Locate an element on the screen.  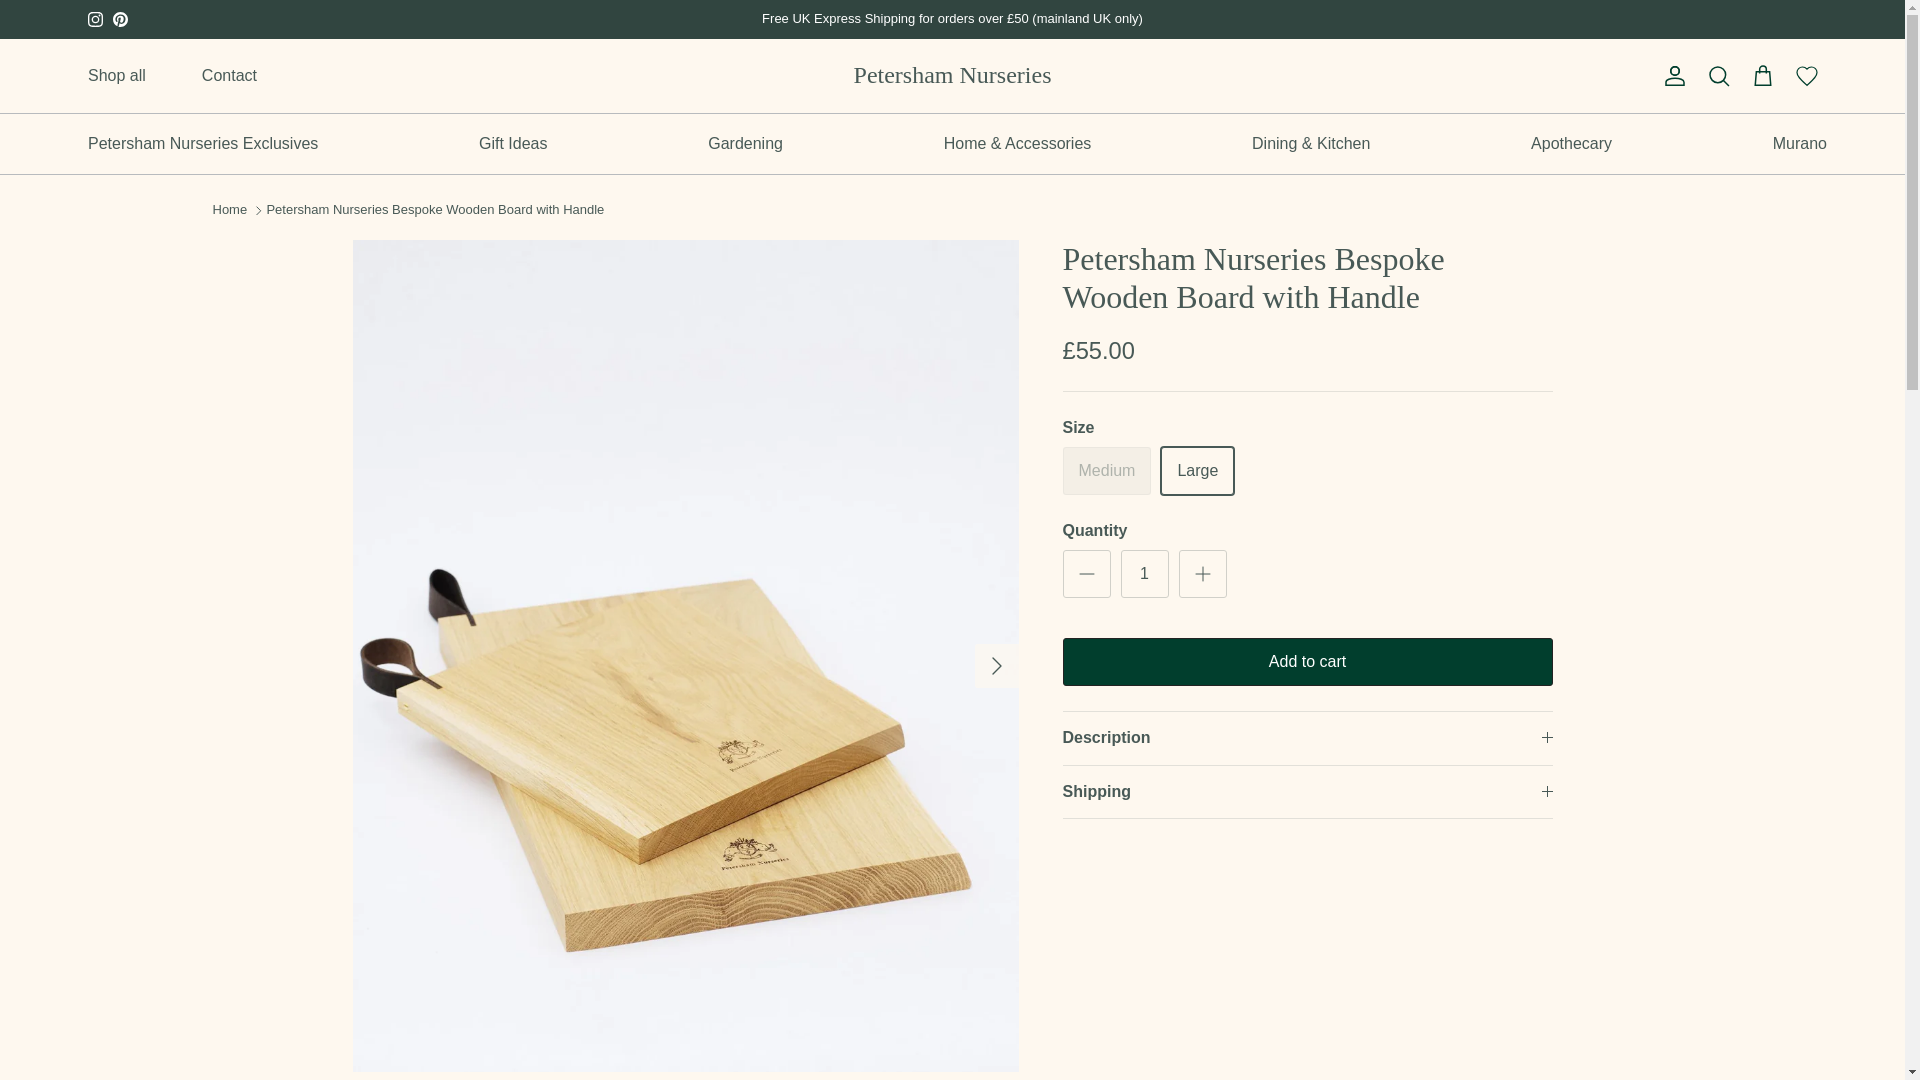
Petersham Nurseries is located at coordinates (953, 76).